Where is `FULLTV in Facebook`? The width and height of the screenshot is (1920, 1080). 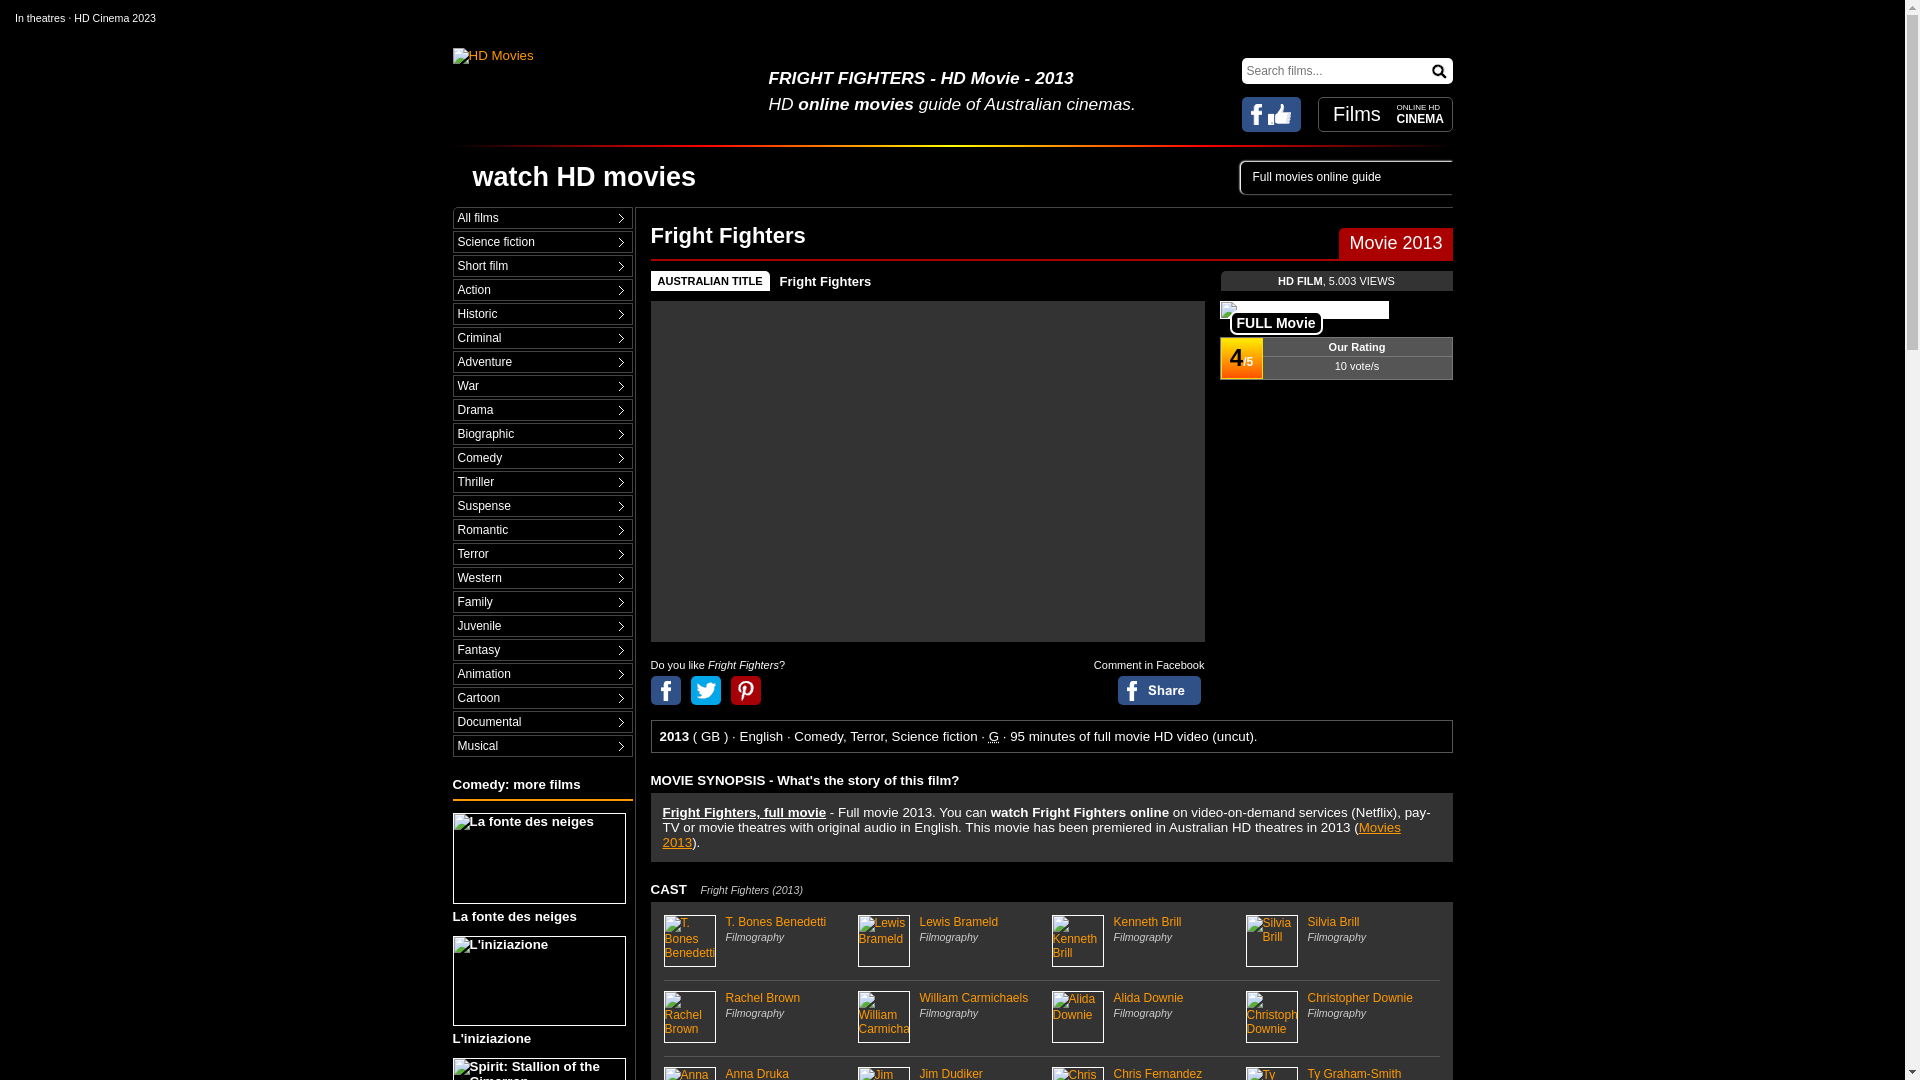
FULLTV in Facebook is located at coordinates (1272, 114).